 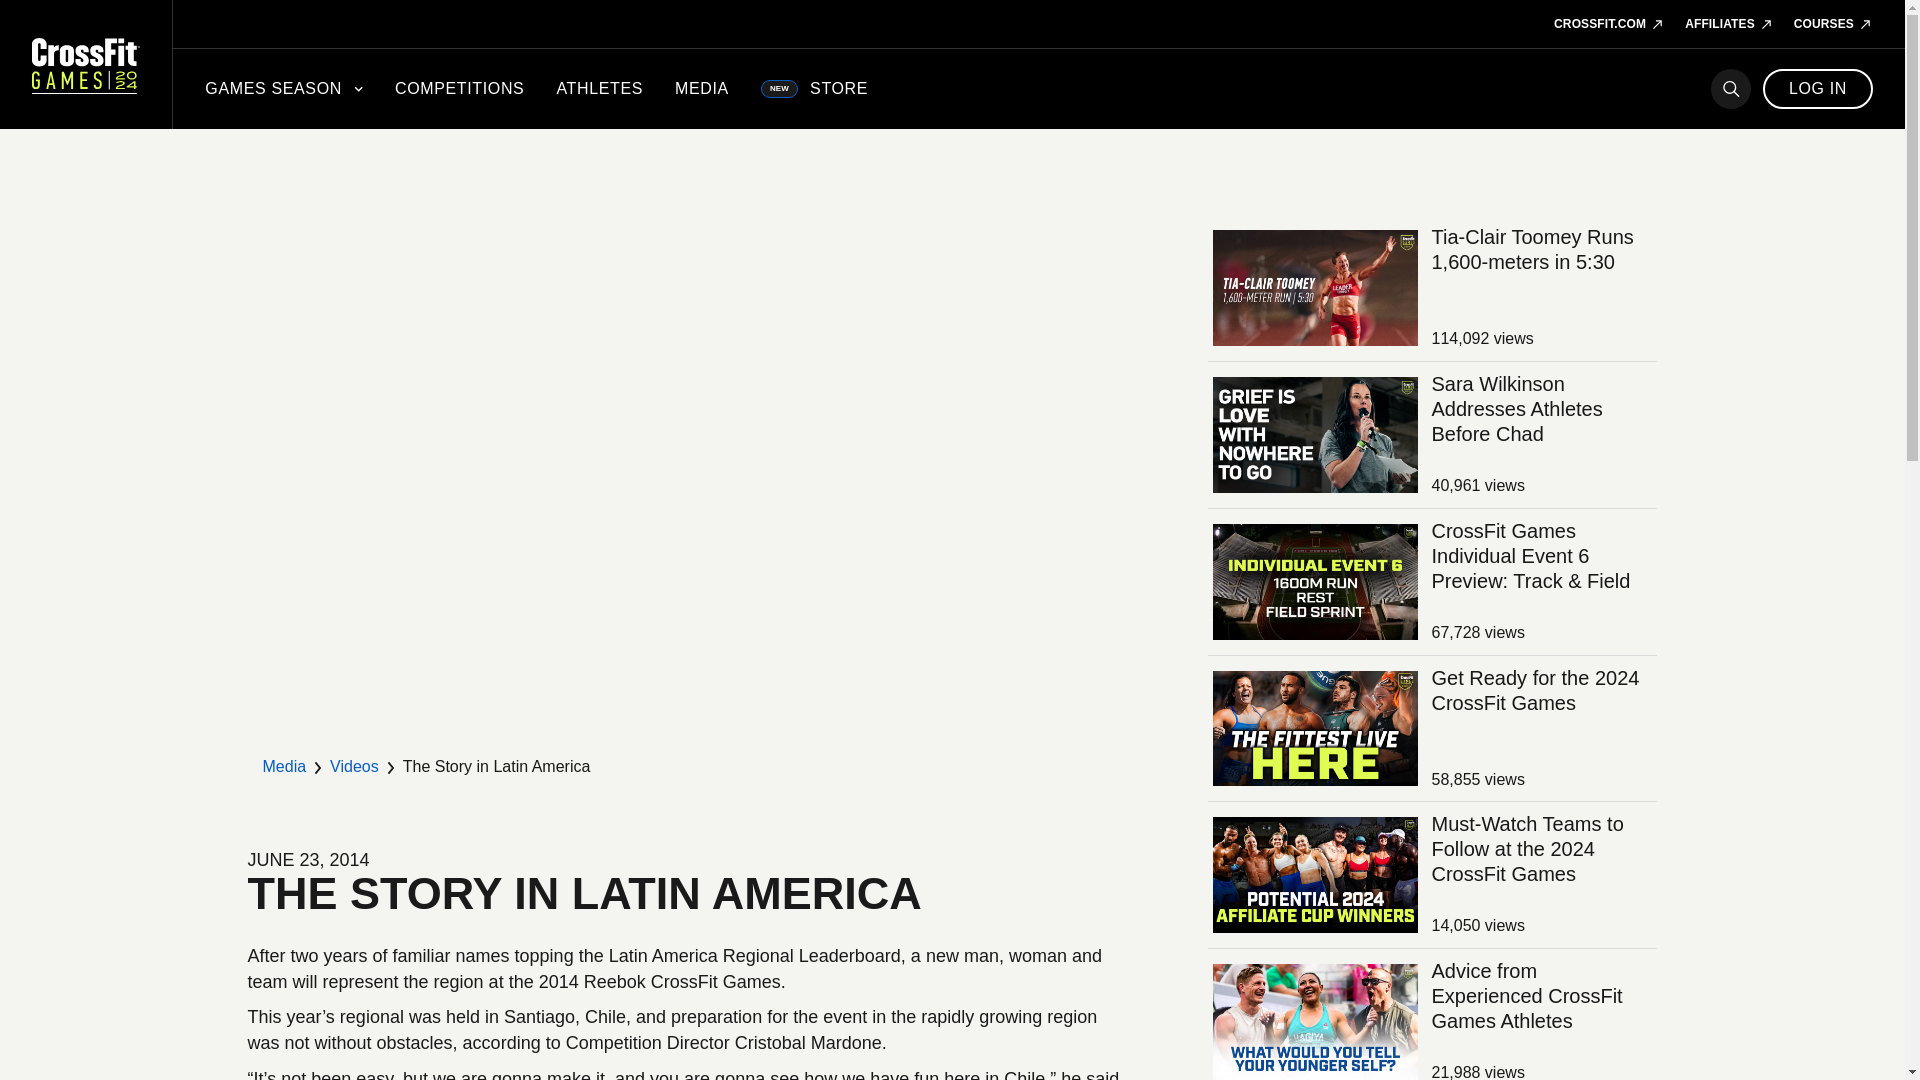 I want to click on GAMES SEASON, so click(x=284, y=88).